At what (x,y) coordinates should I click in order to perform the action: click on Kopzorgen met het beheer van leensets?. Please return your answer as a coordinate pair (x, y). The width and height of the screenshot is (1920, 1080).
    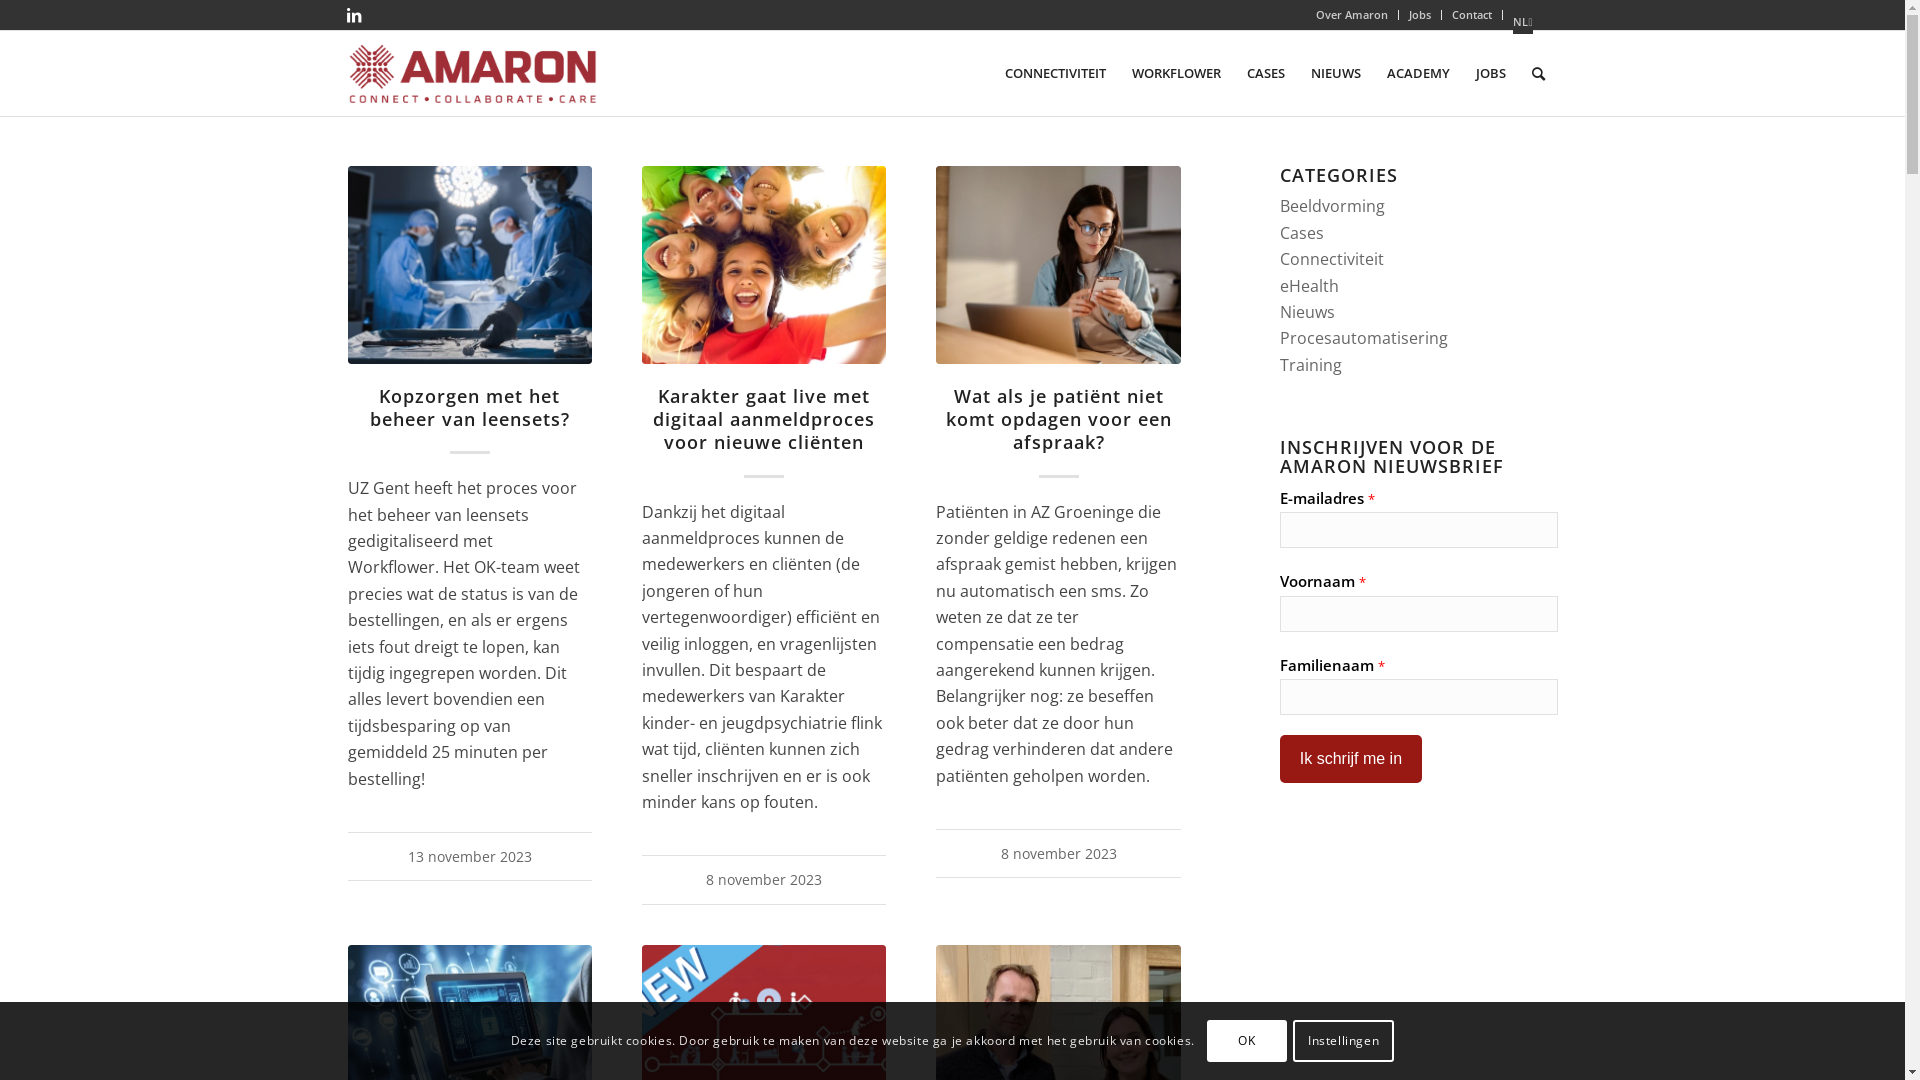
    Looking at the image, I should click on (470, 408).